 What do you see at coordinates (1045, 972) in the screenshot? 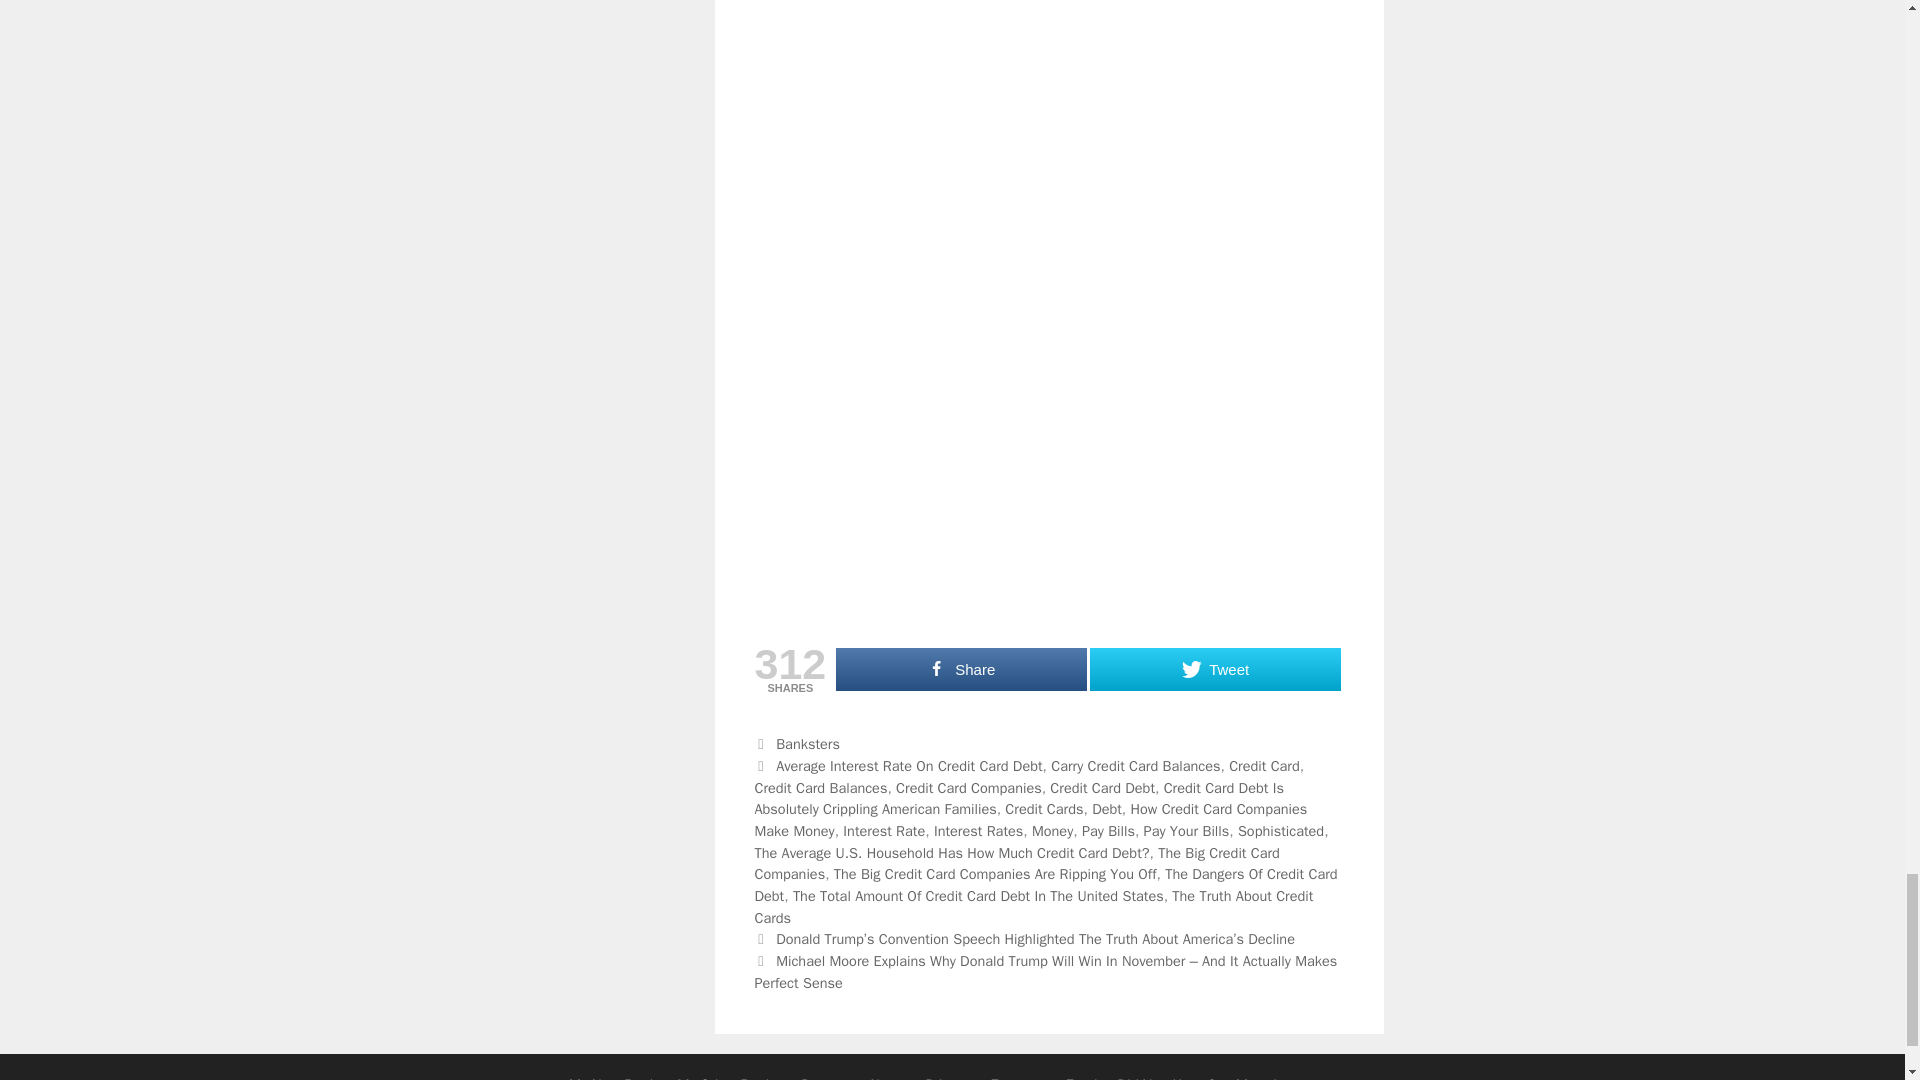
I see `Next` at bounding box center [1045, 972].